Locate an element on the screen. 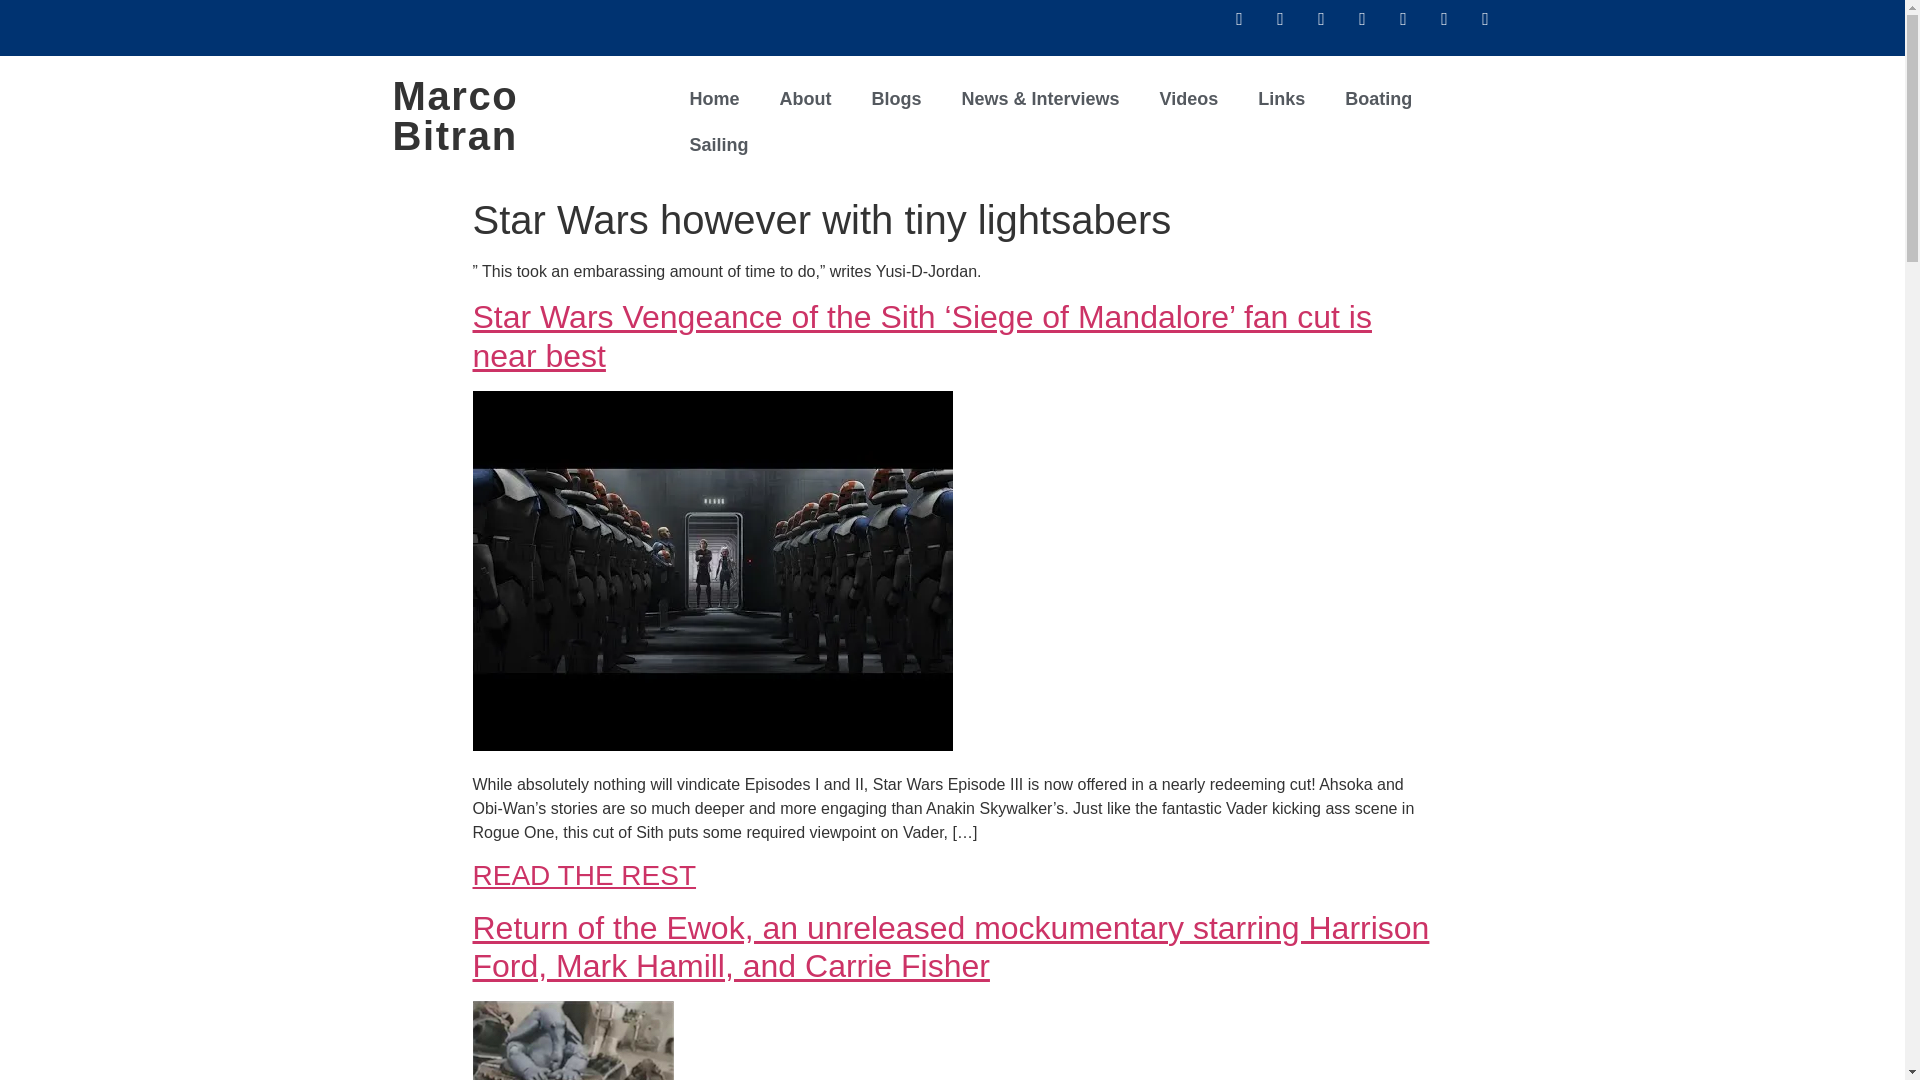  About is located at coordinates (806, 98).